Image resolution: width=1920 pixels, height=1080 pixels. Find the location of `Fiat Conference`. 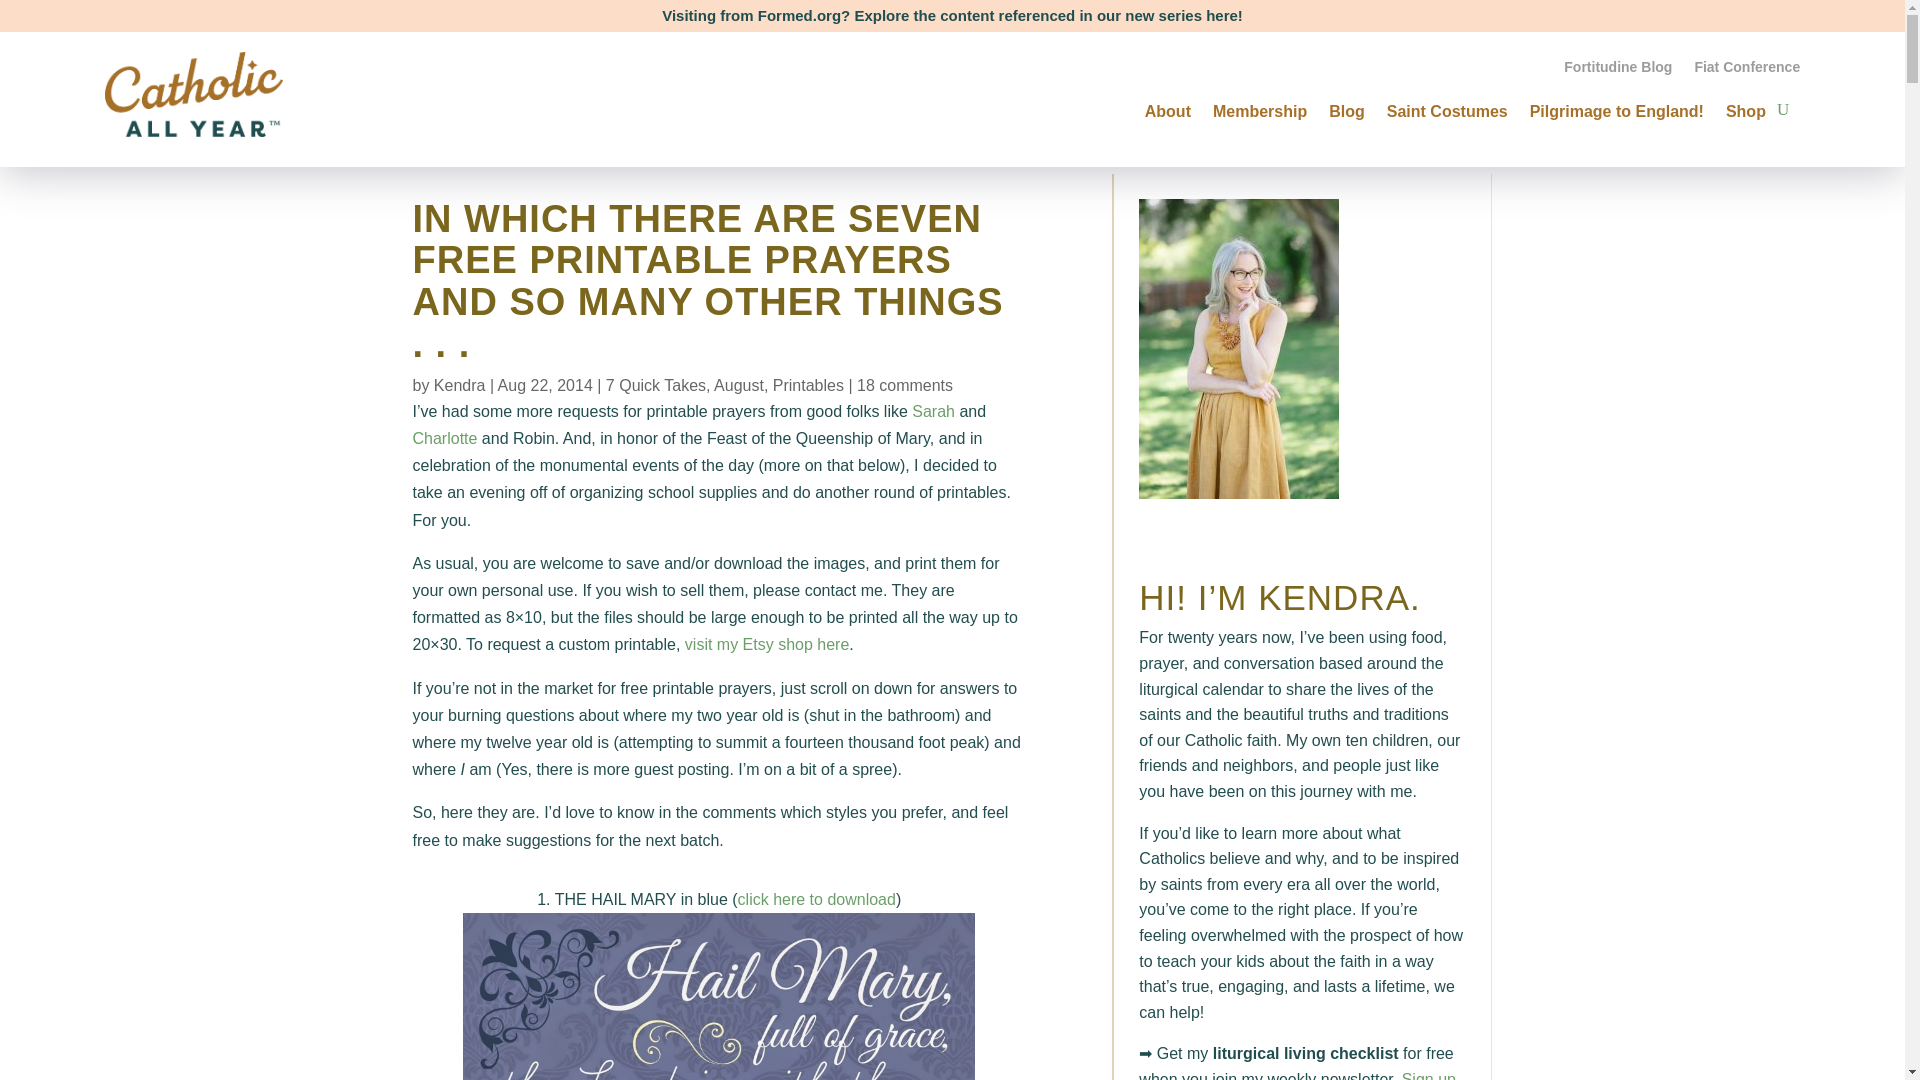

Fiat Conference is located at coordinates (1746, 71).